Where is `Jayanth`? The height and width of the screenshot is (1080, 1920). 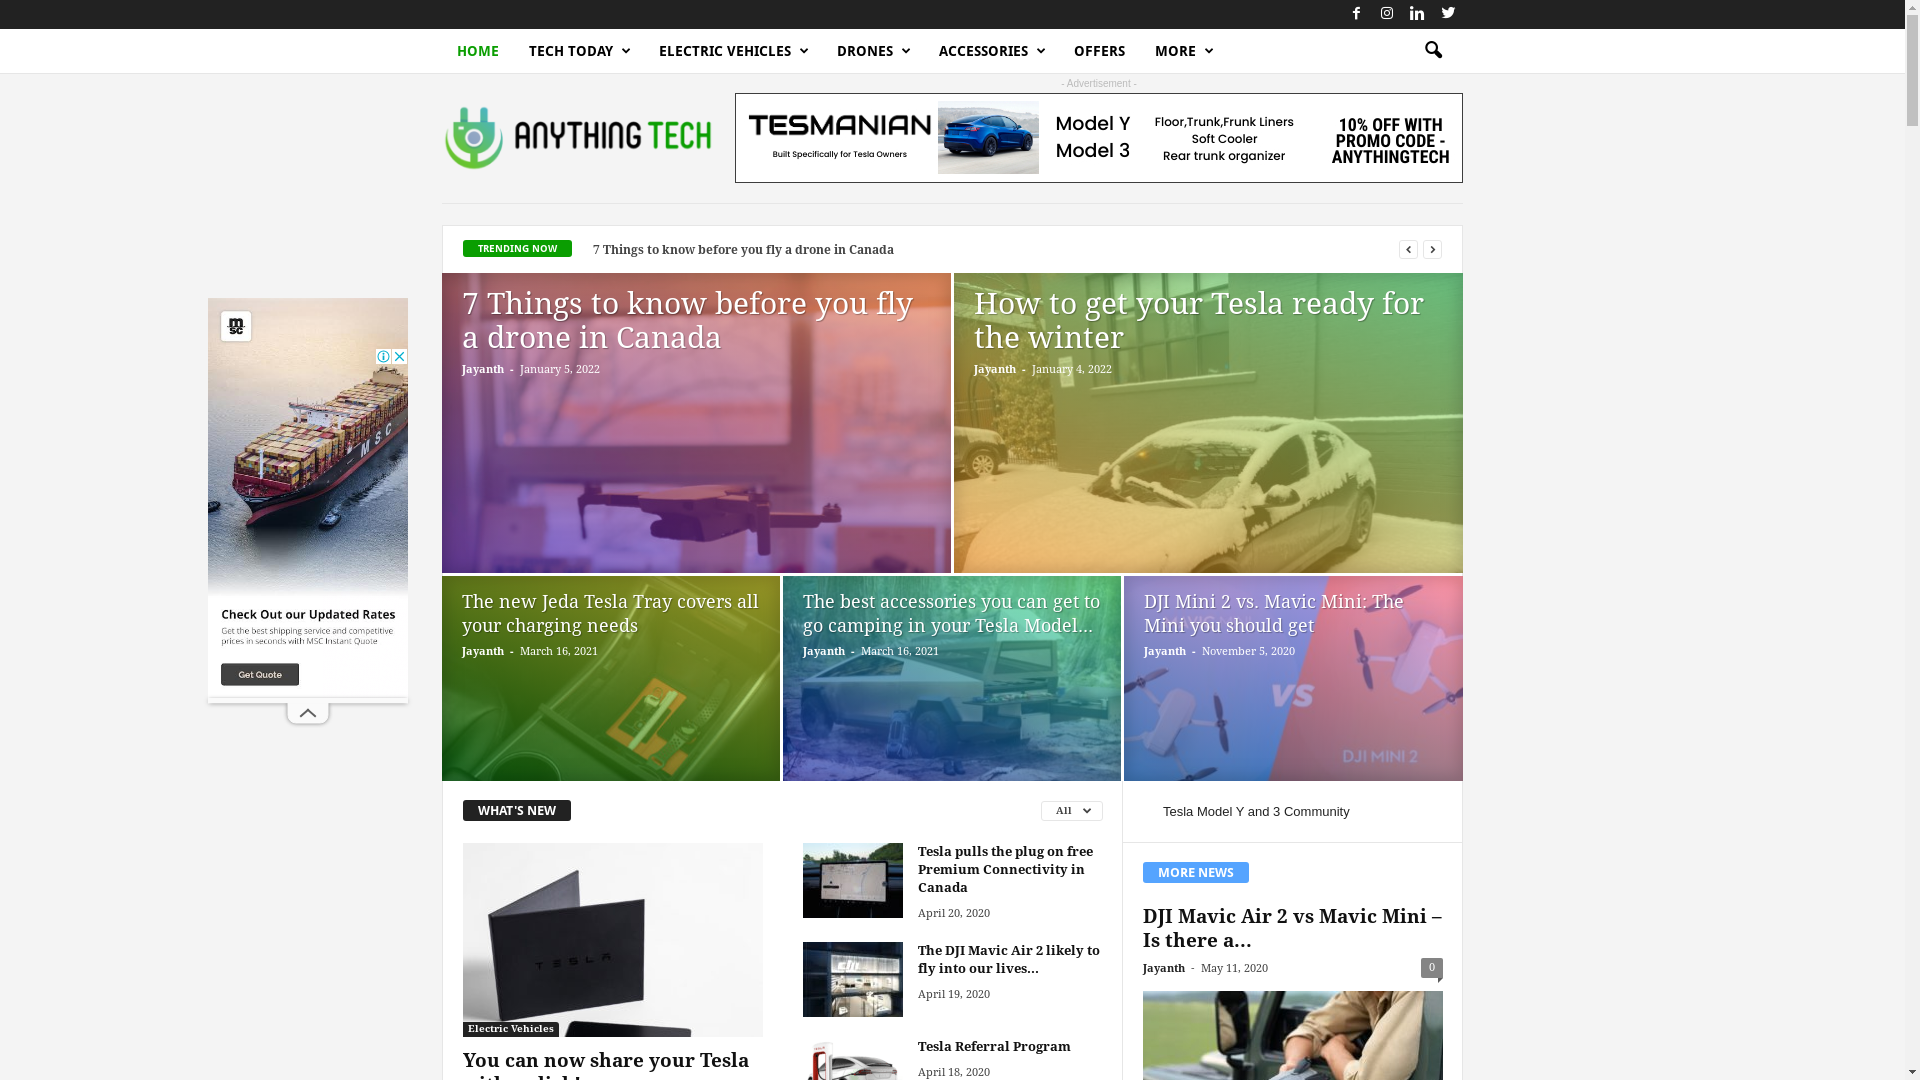
Jayanth is located at coordinates (1165, 652).